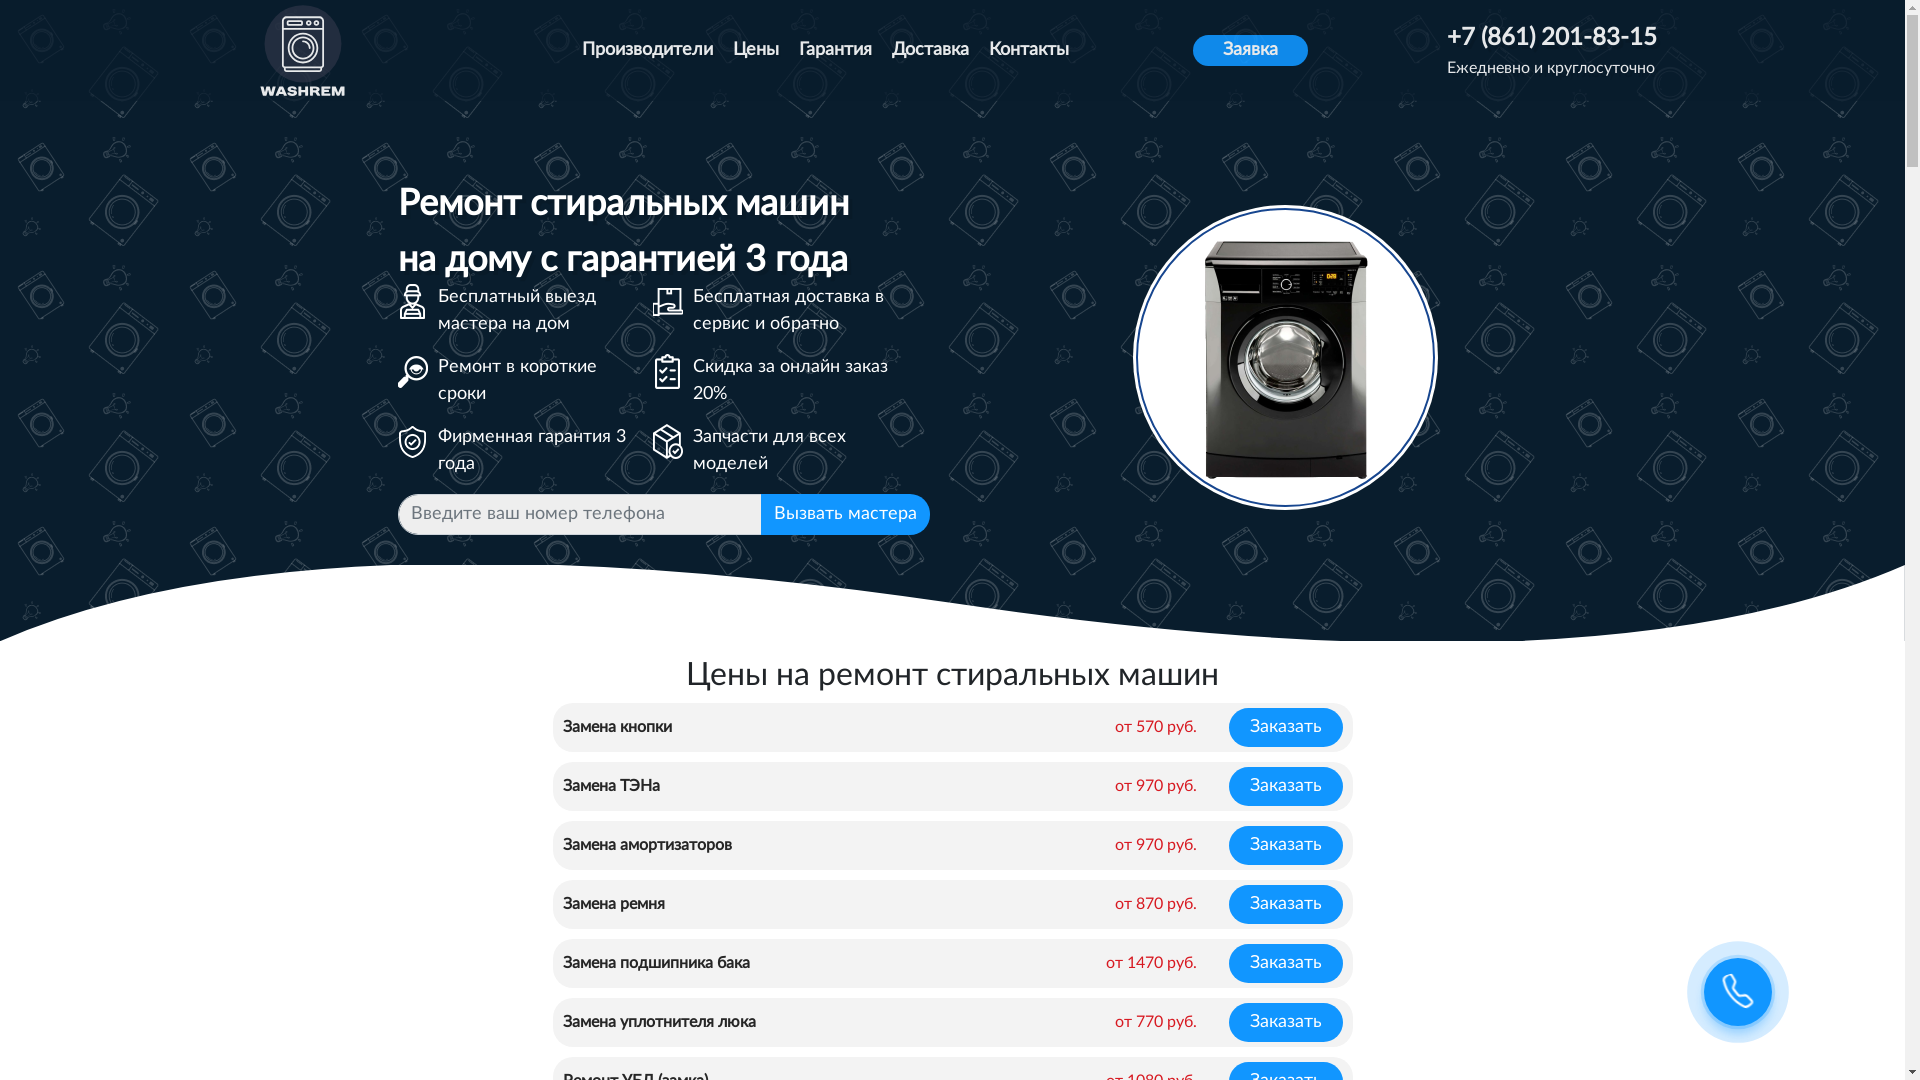 The width and height of the screenshot is (1920, 1080). What do you see at coordinates (1552, 38) in the screenshot?
I see `+7 (861) 201-83-15` at bounding box center [1552, 38].